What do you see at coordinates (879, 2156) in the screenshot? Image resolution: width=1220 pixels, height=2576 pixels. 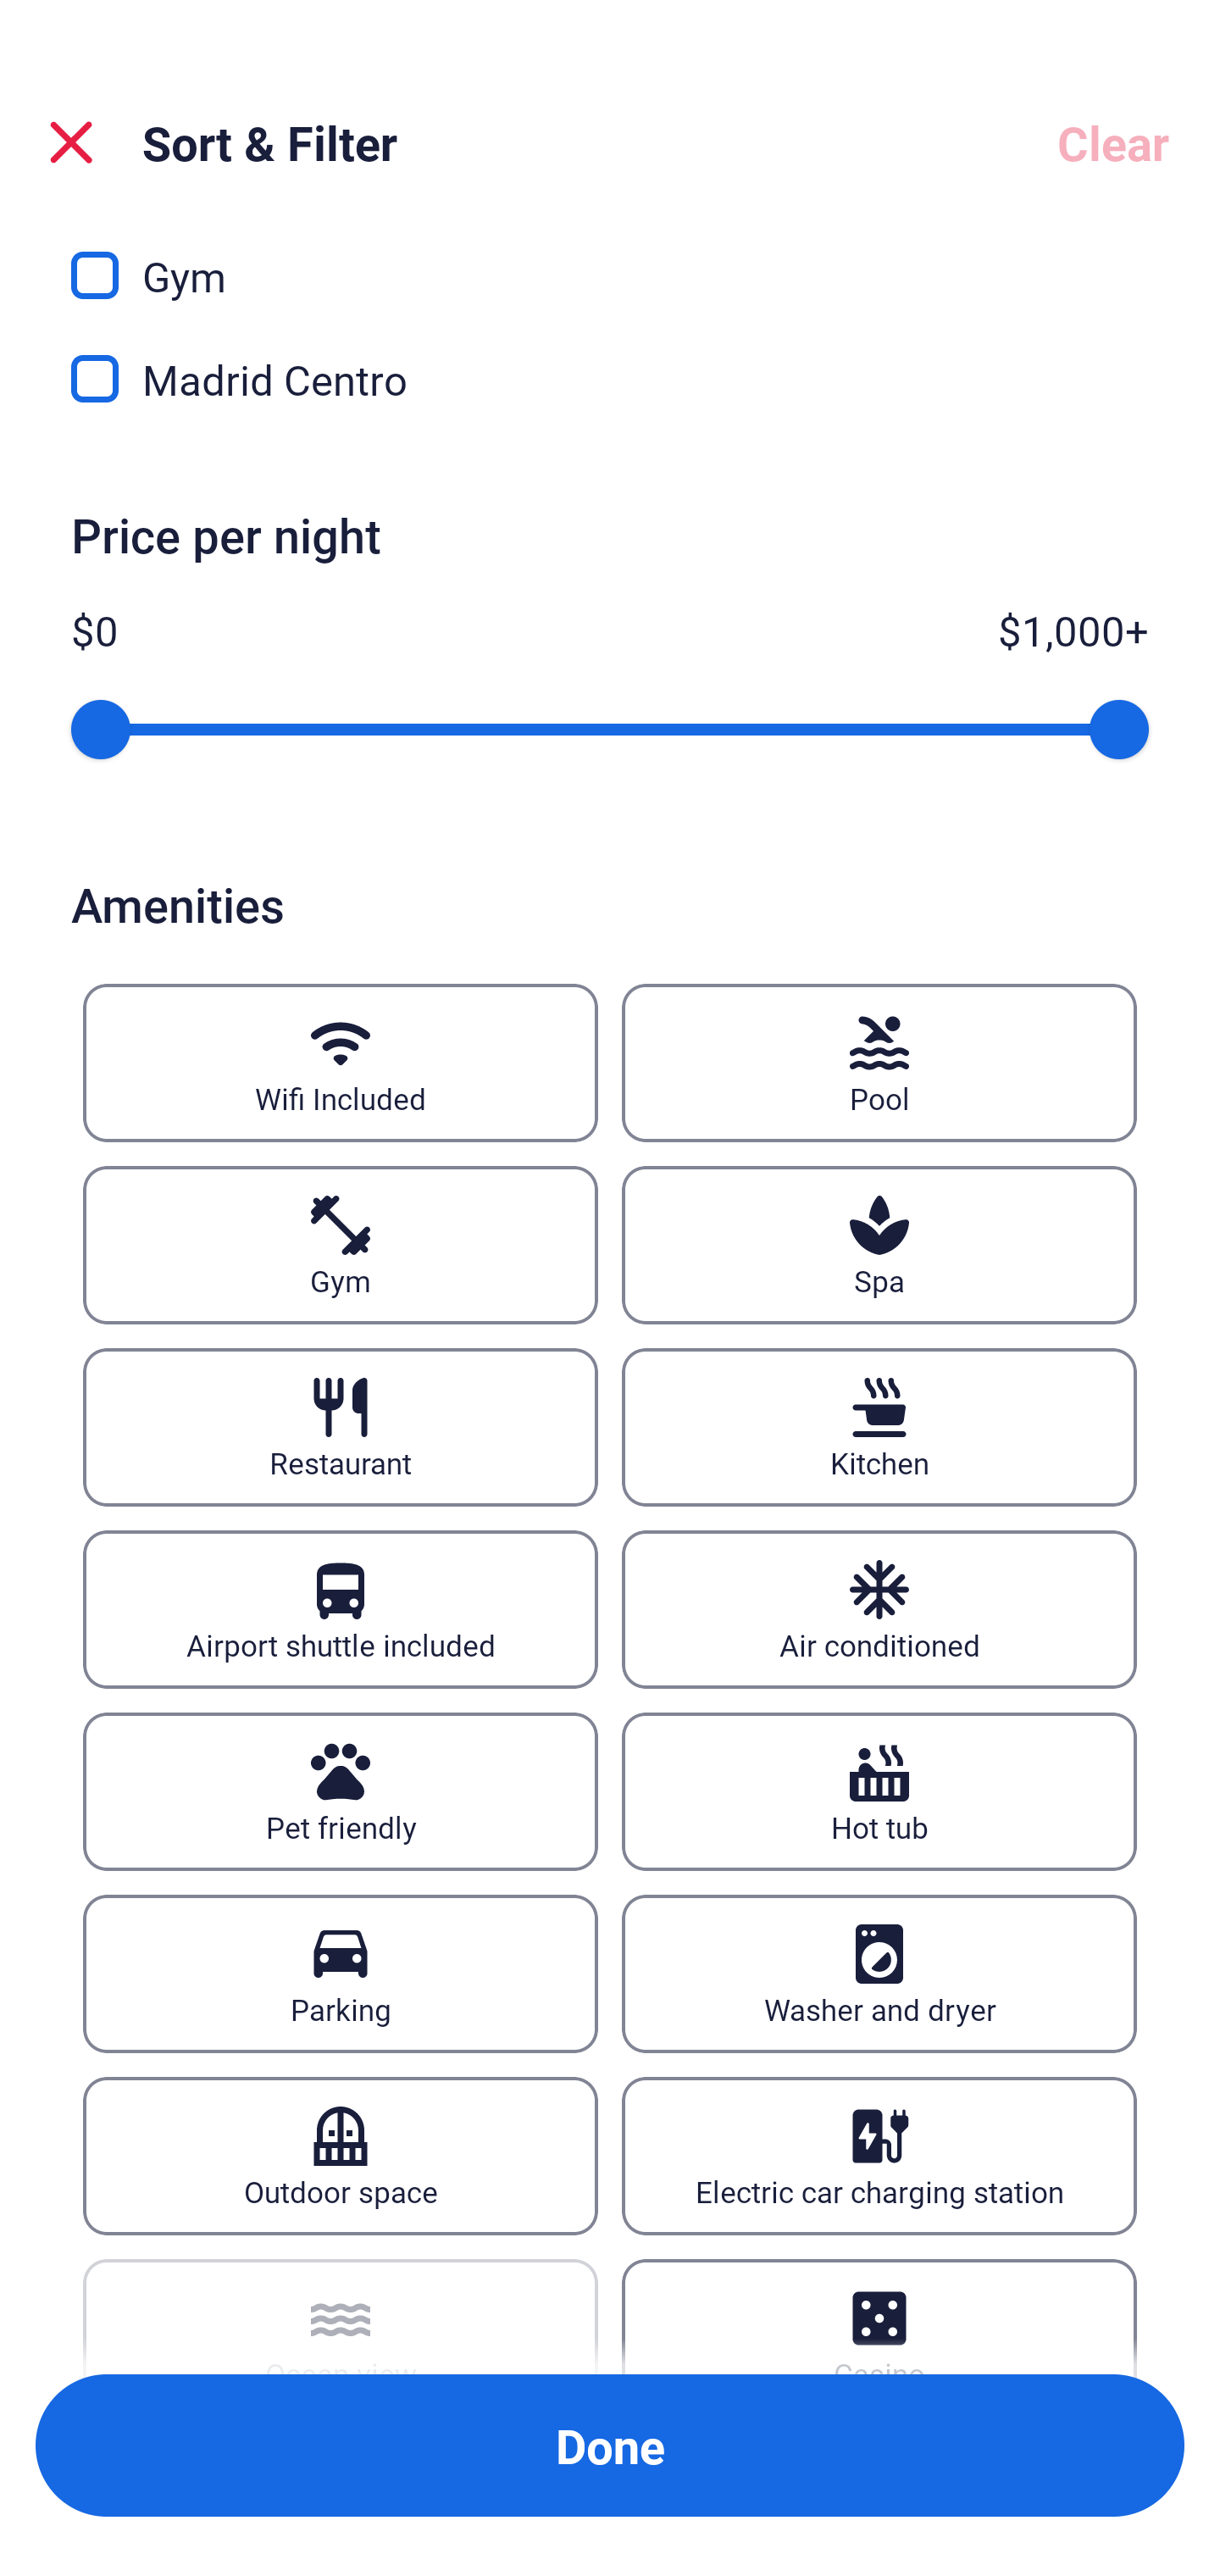 I see `Electric car charging station` at bounding box center [879, 2156].